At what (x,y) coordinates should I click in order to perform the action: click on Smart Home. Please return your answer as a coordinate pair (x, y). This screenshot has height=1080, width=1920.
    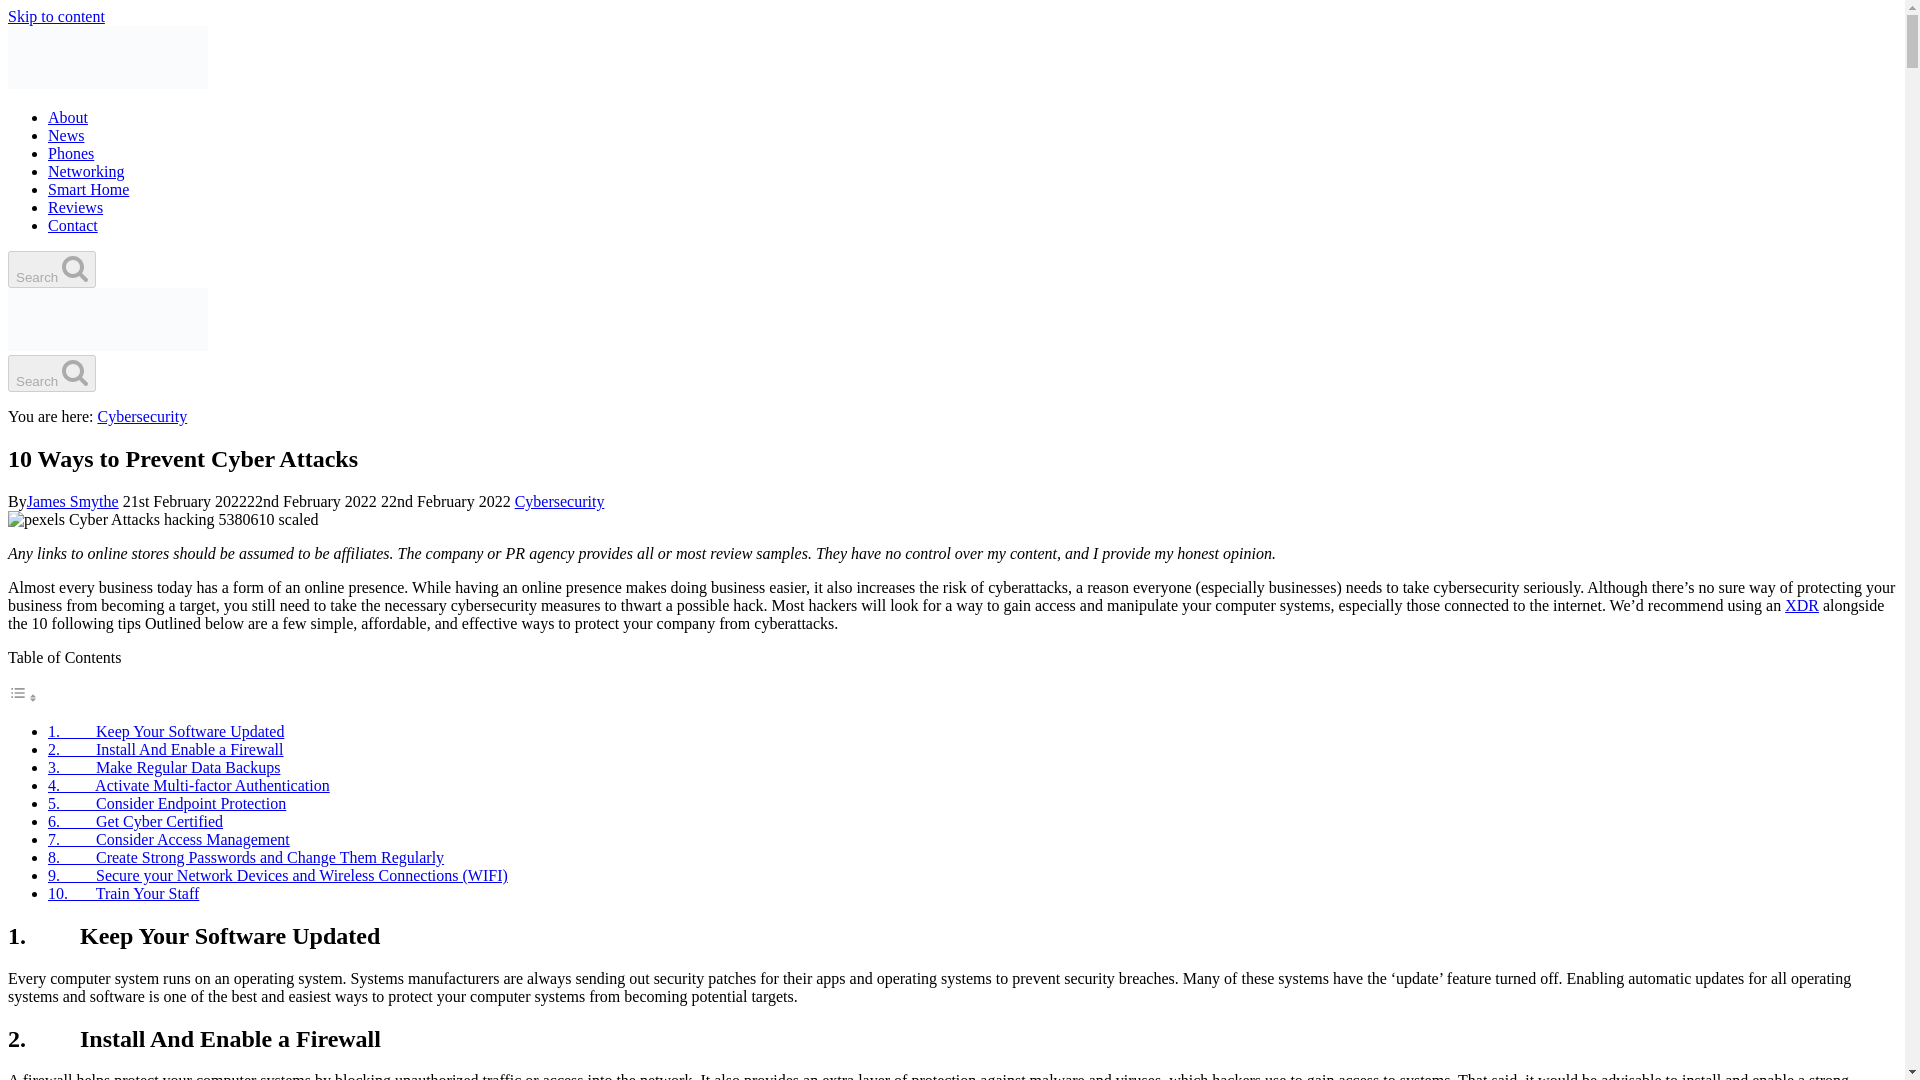
    Looking at the image, I should click on (88, 189).